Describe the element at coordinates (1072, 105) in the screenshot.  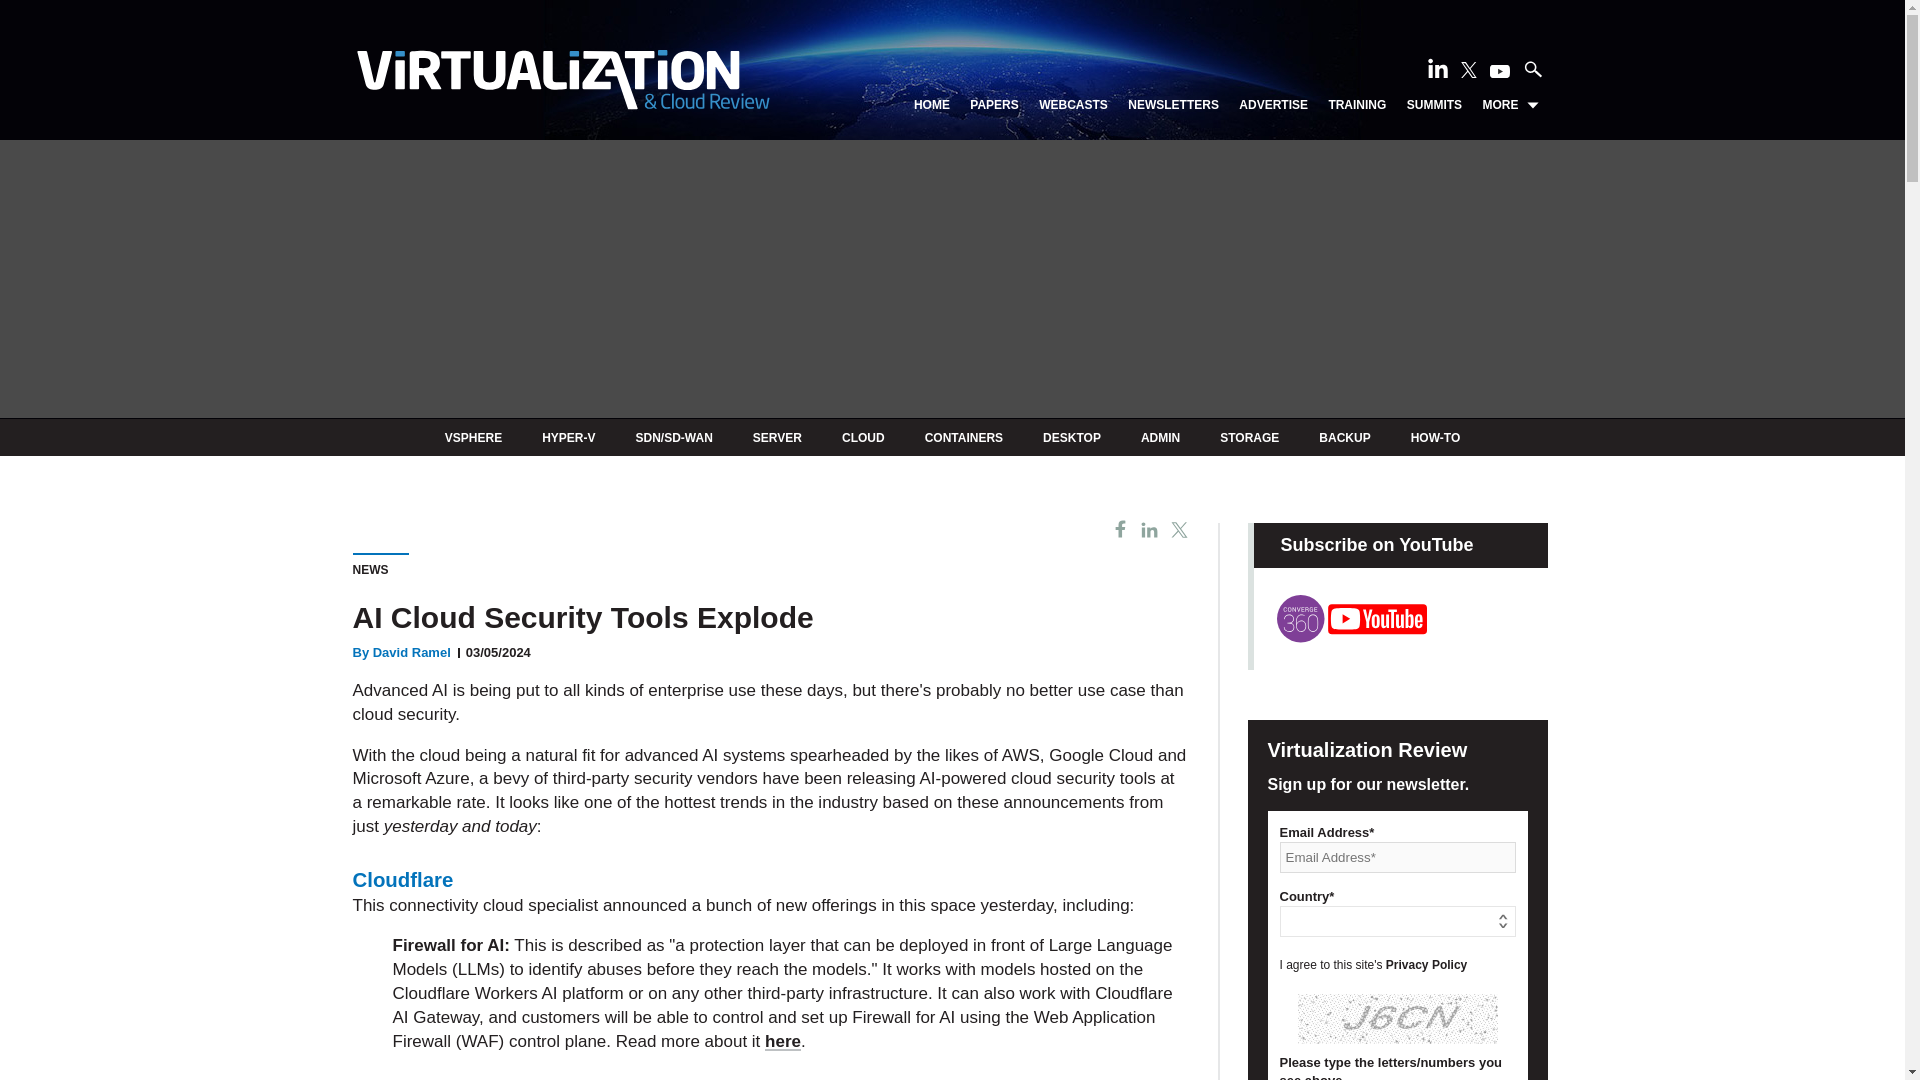
I see `WEBCASTS` at that location.